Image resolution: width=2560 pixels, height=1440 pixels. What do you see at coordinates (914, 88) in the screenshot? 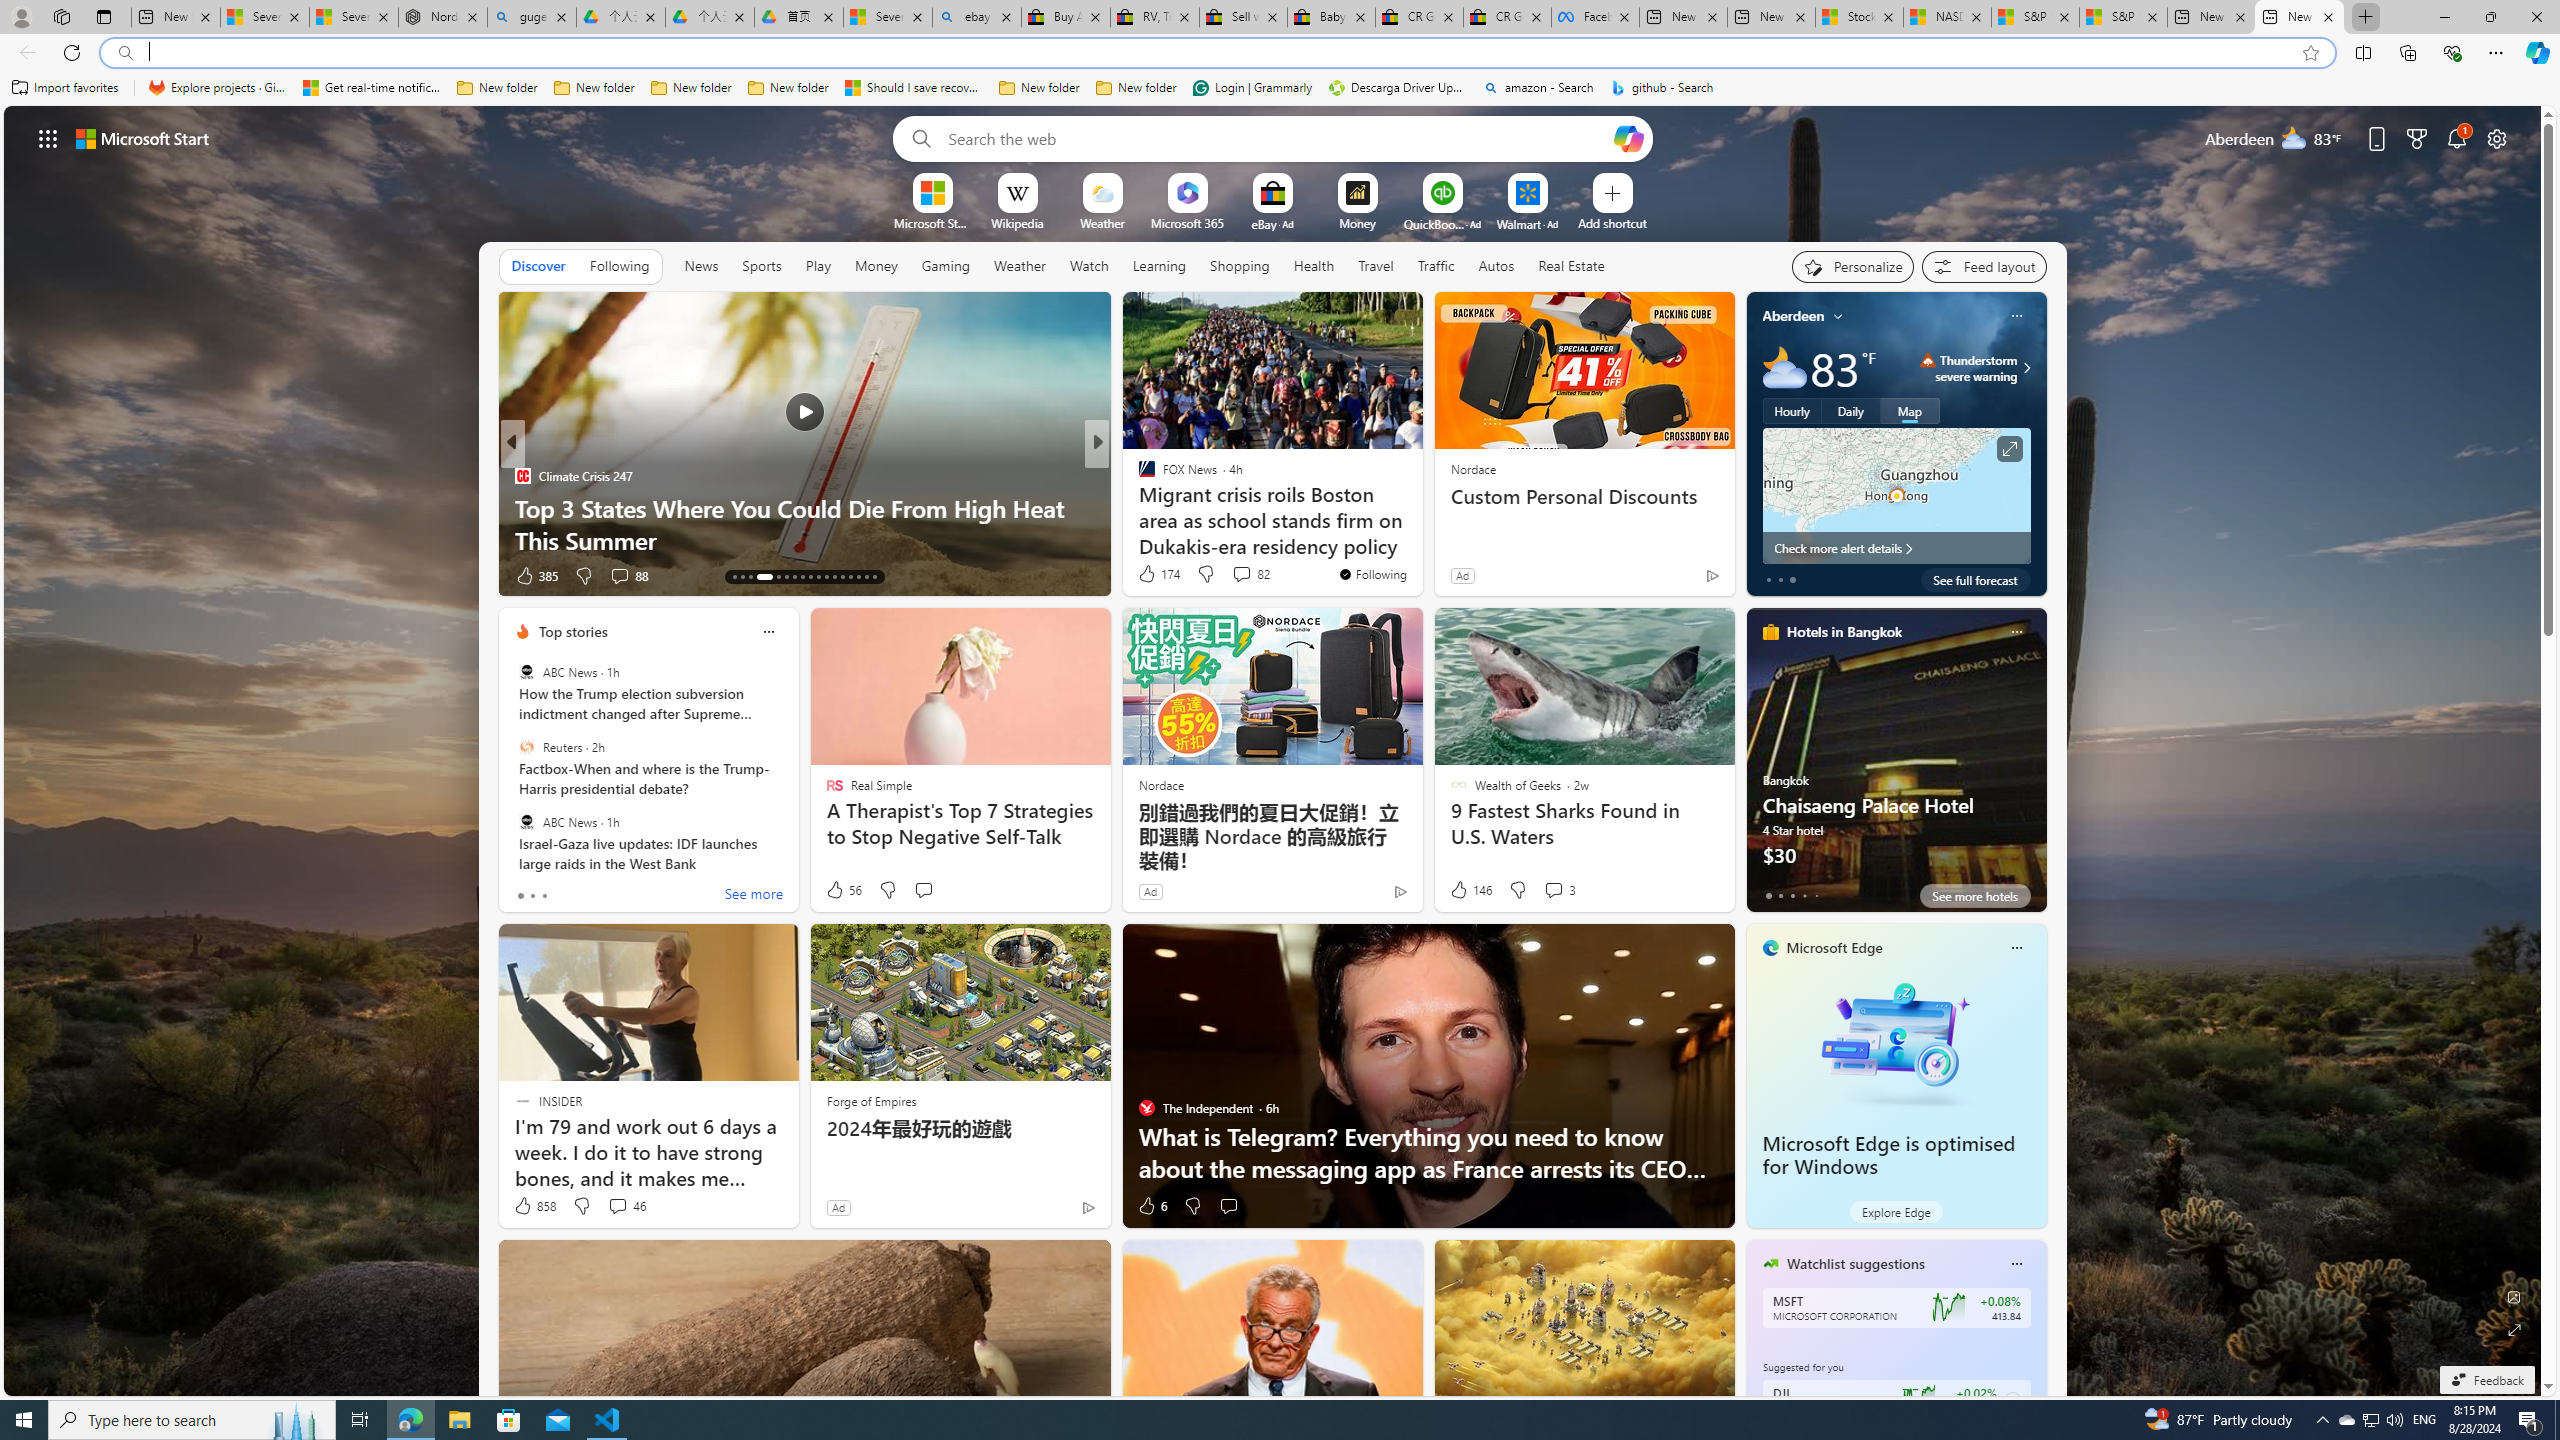
I see `Should I save recovered Word documents? - Microsoft Support` at bounding box center [914, 88].